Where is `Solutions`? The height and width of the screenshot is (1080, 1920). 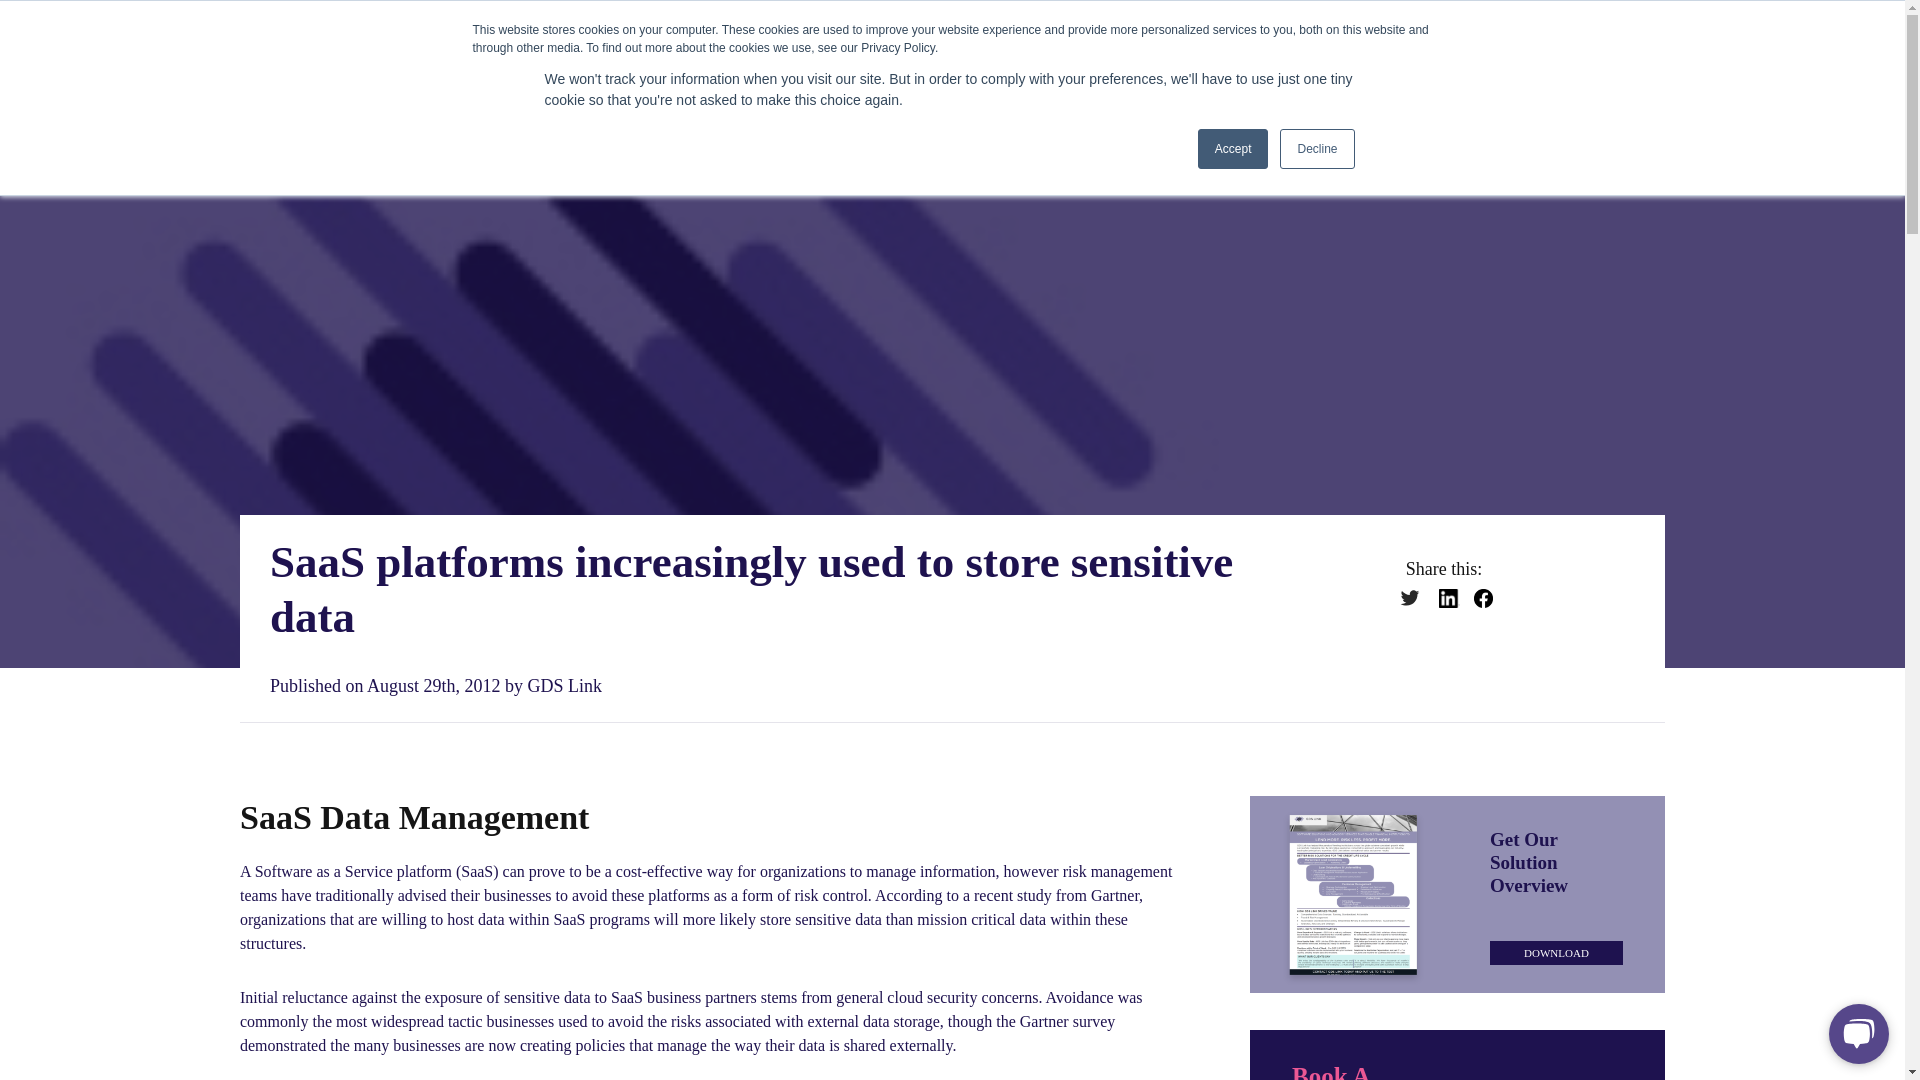
Solutions is located at coordinates (663, 72).